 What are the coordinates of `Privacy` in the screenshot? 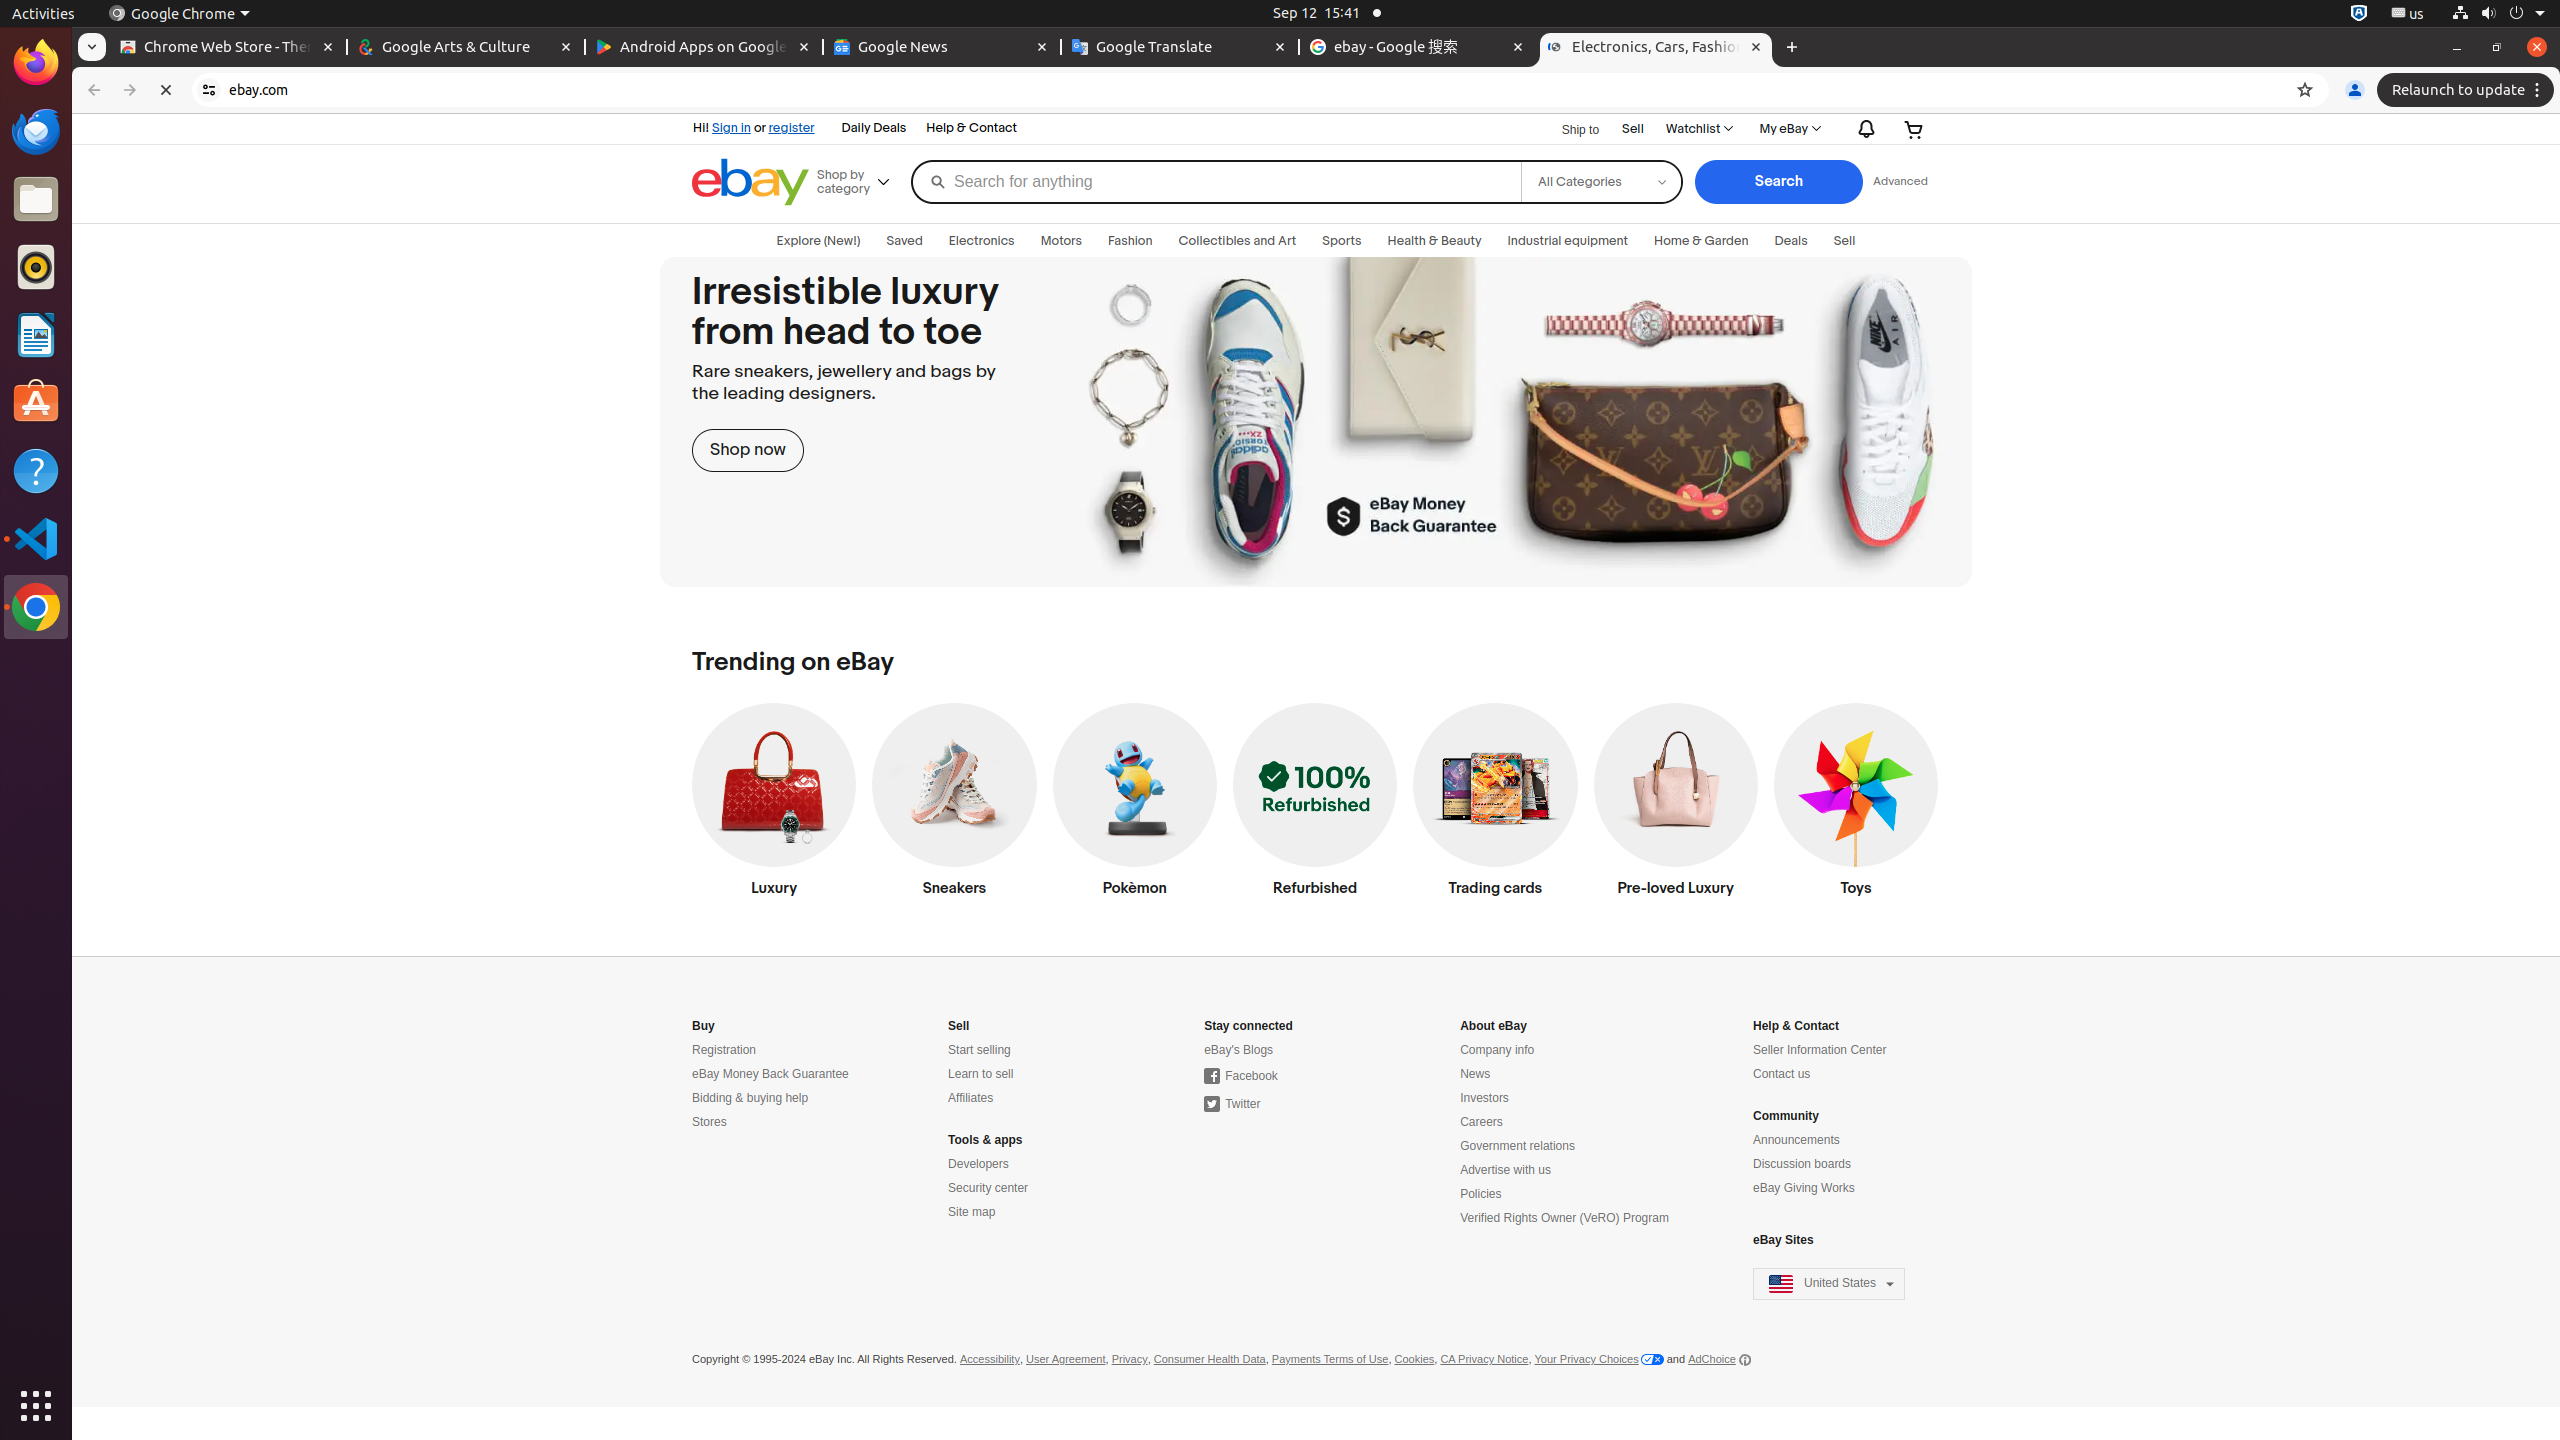 It's located at (1130, 1360).